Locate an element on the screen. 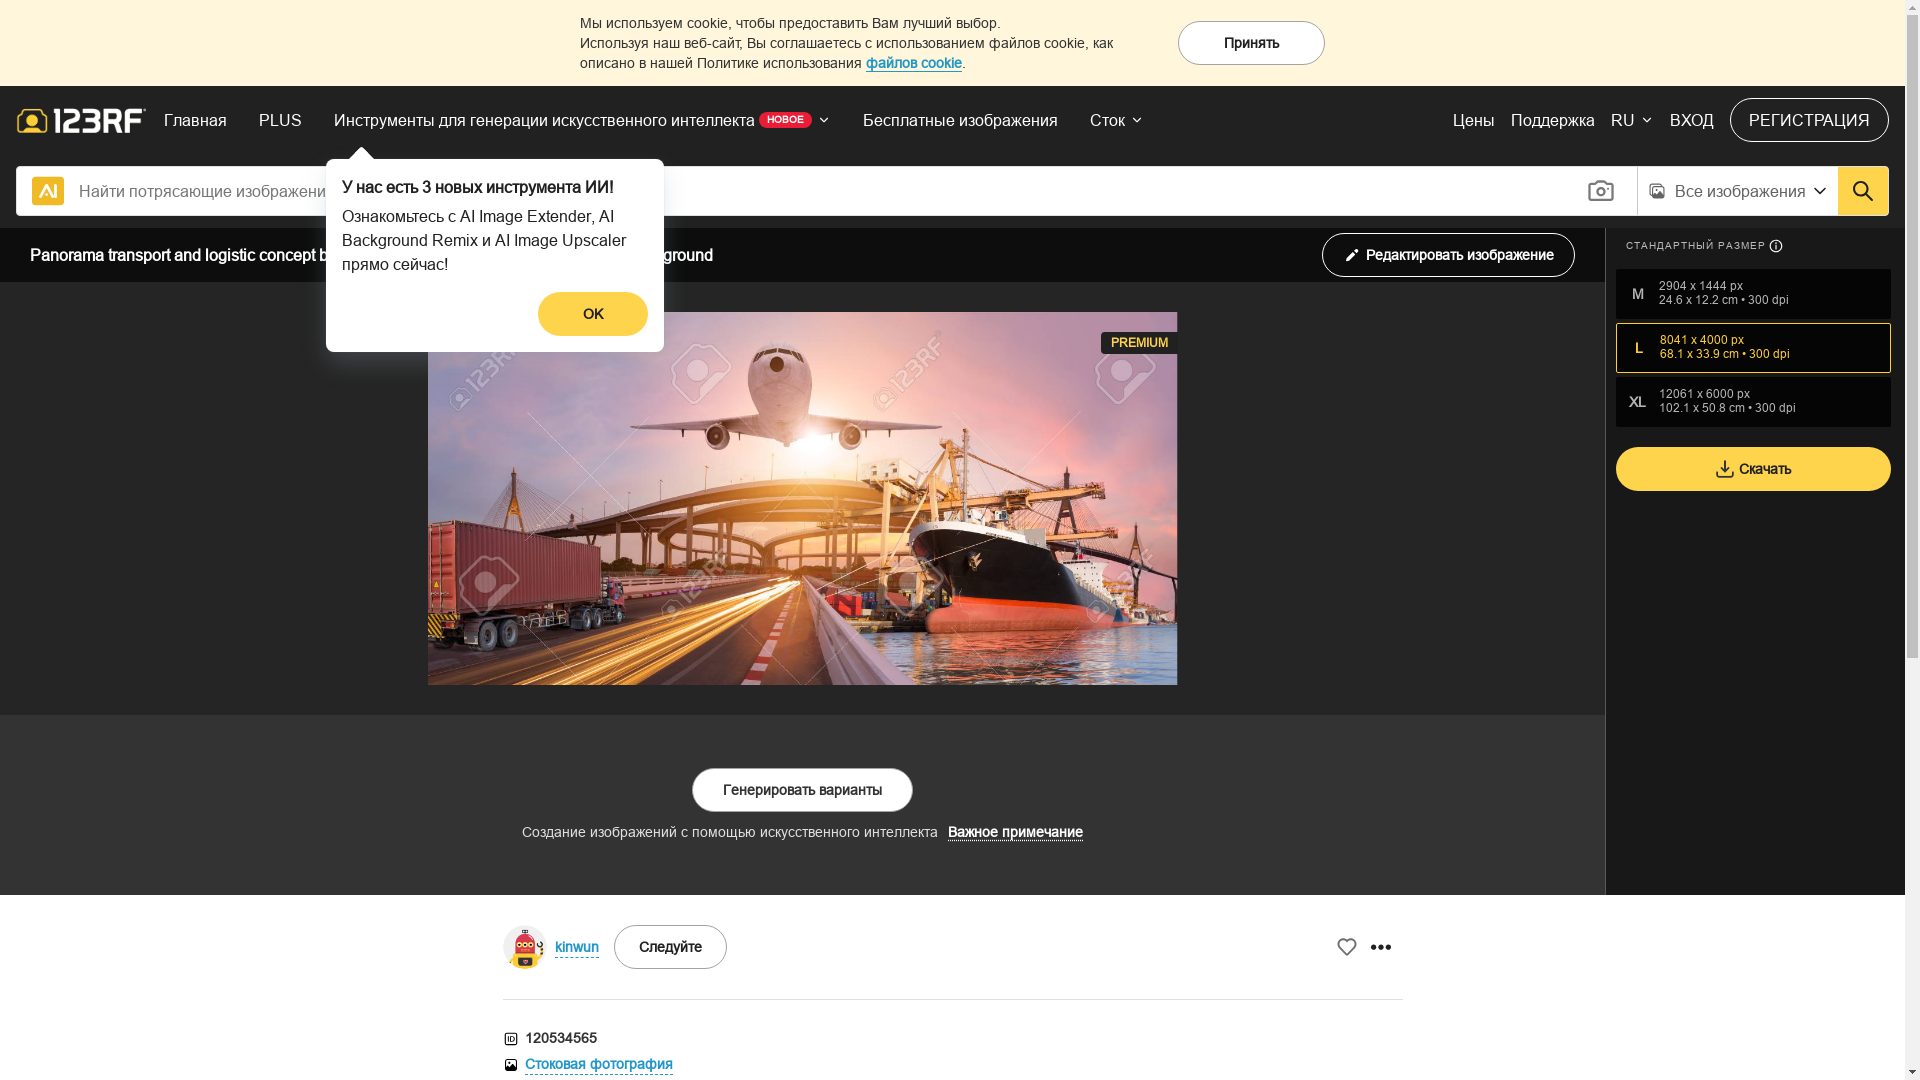 Image resolution: width=1920 pixels, height=1080 pixels. OK is located at coordinates (593, 314).